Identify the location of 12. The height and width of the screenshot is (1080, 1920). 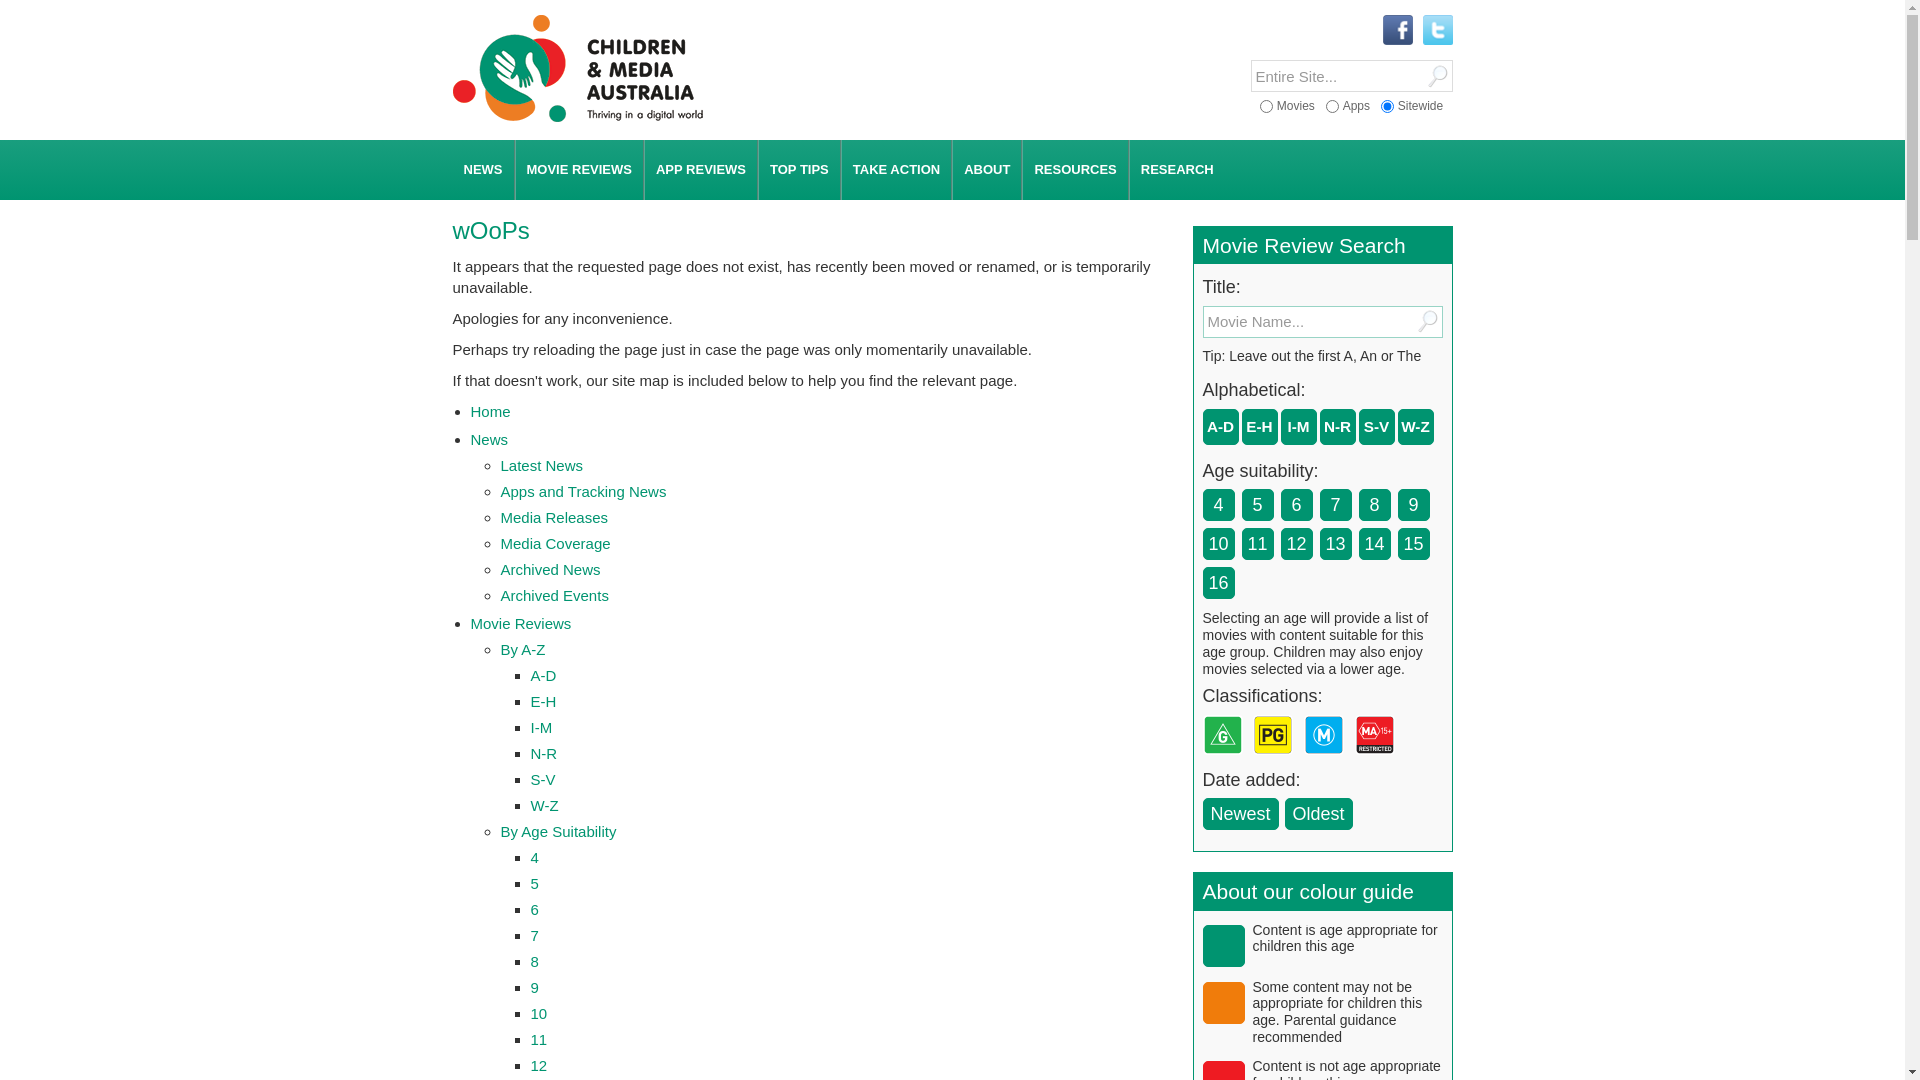
(1297, 544).